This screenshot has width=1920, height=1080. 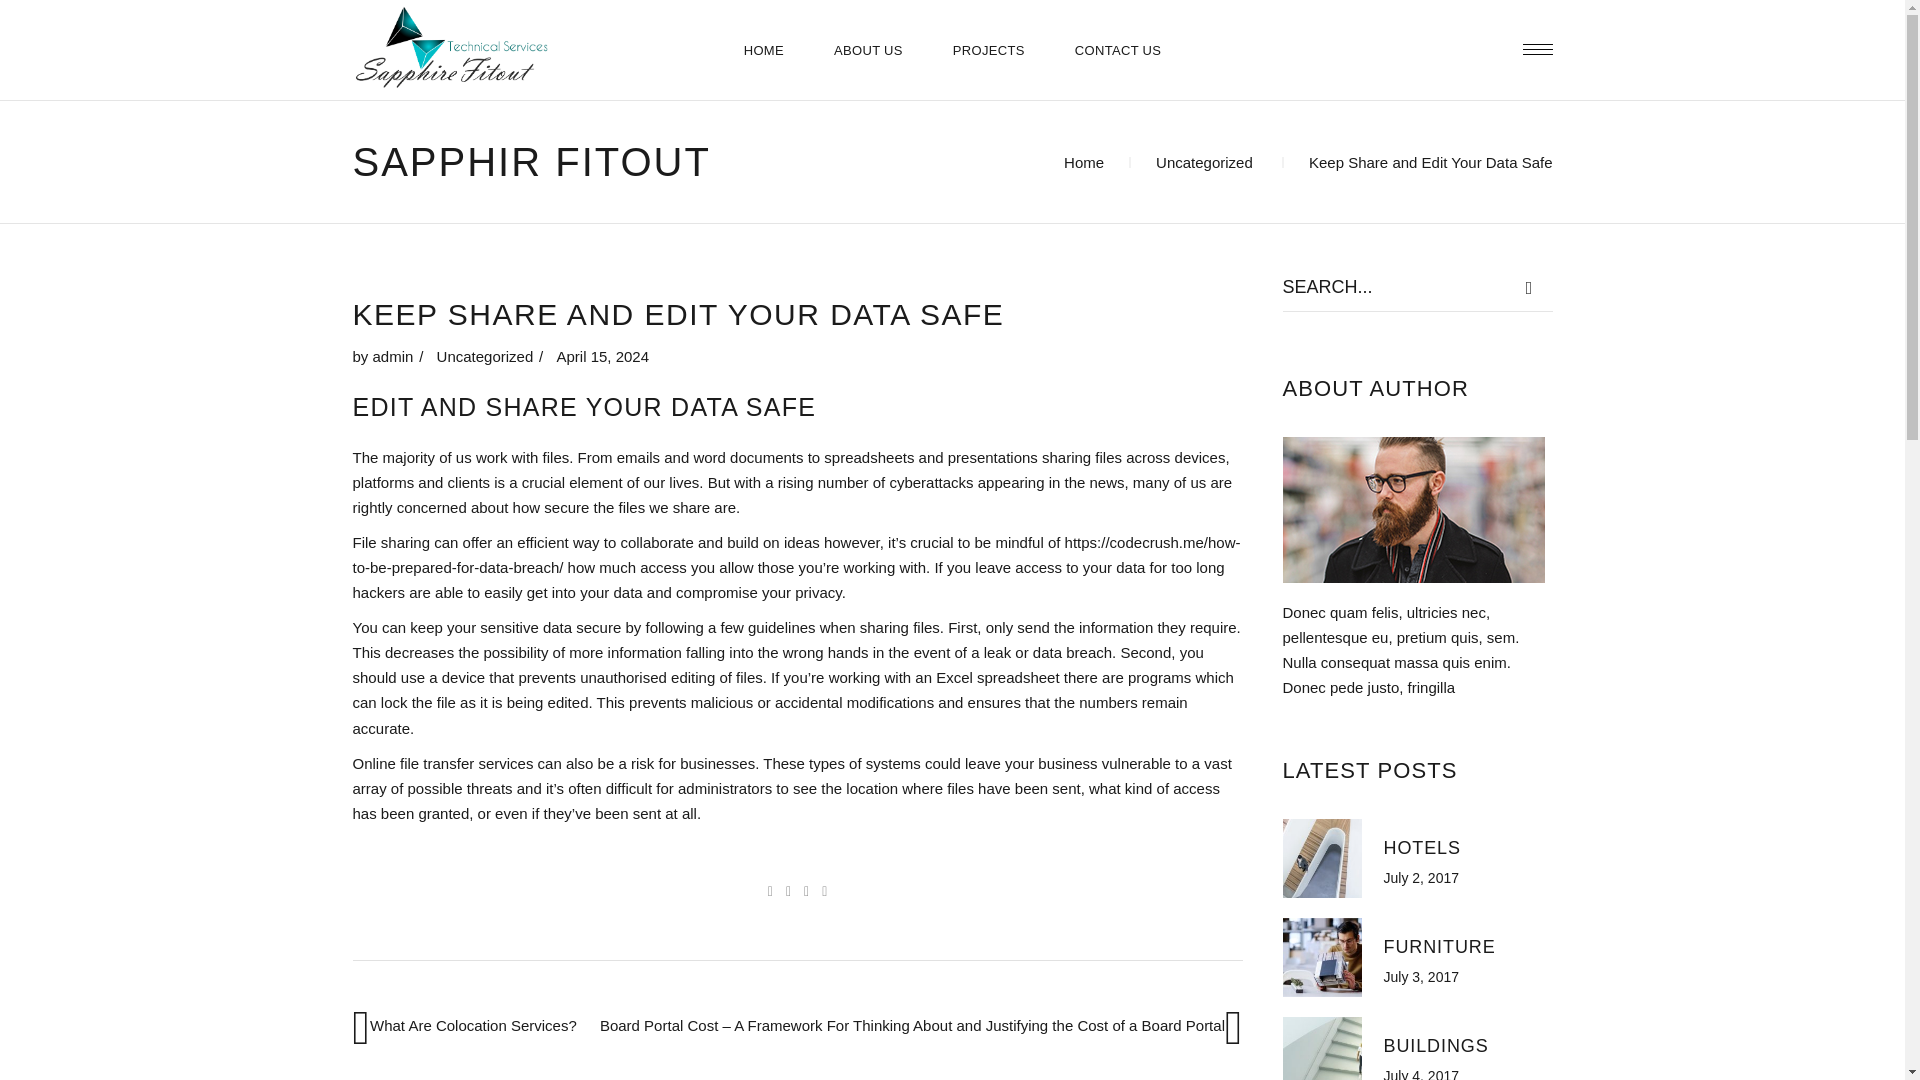 What do you see at coordinates (1440, 946) in the screenshot?
I see `Furniture` at bounding box center [1440, 946].